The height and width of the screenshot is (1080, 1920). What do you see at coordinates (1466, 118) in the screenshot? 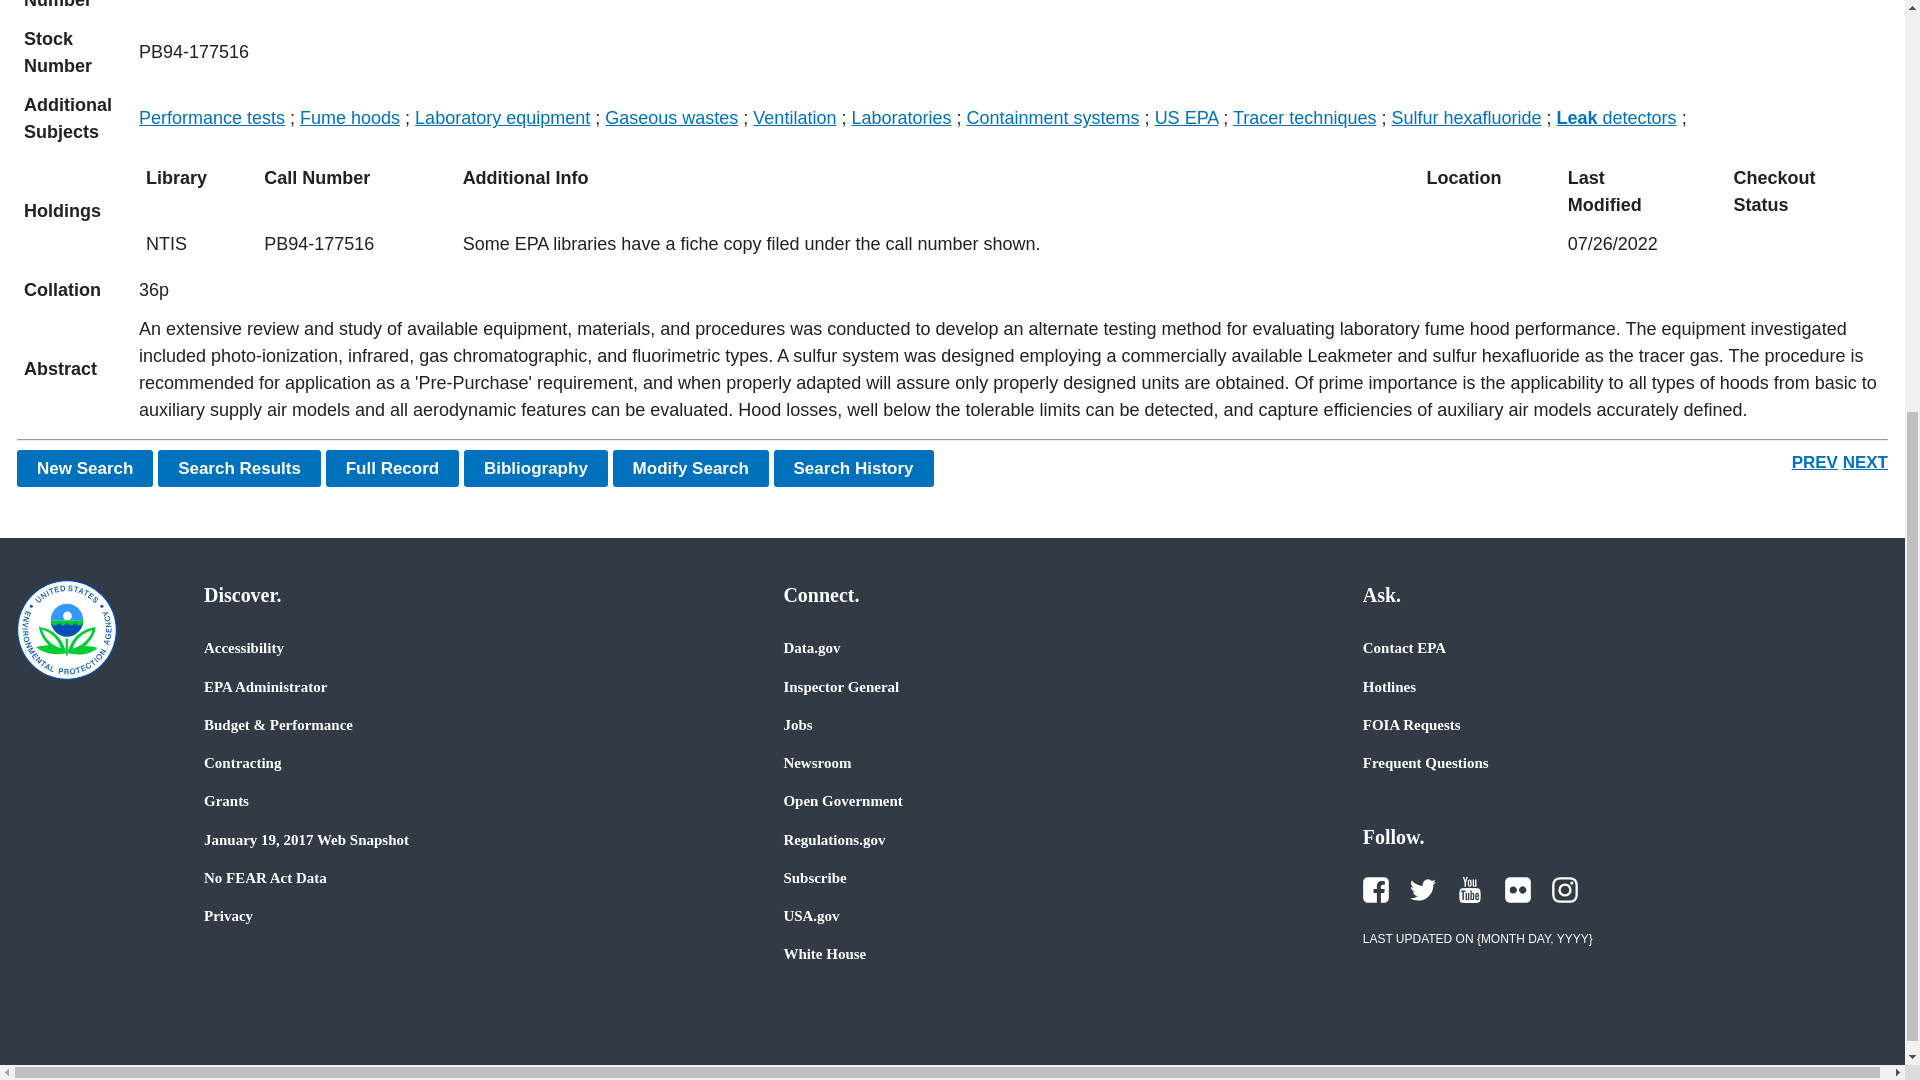
I see `Sulfur hexafluoride` at bounding box center [1466, 118].